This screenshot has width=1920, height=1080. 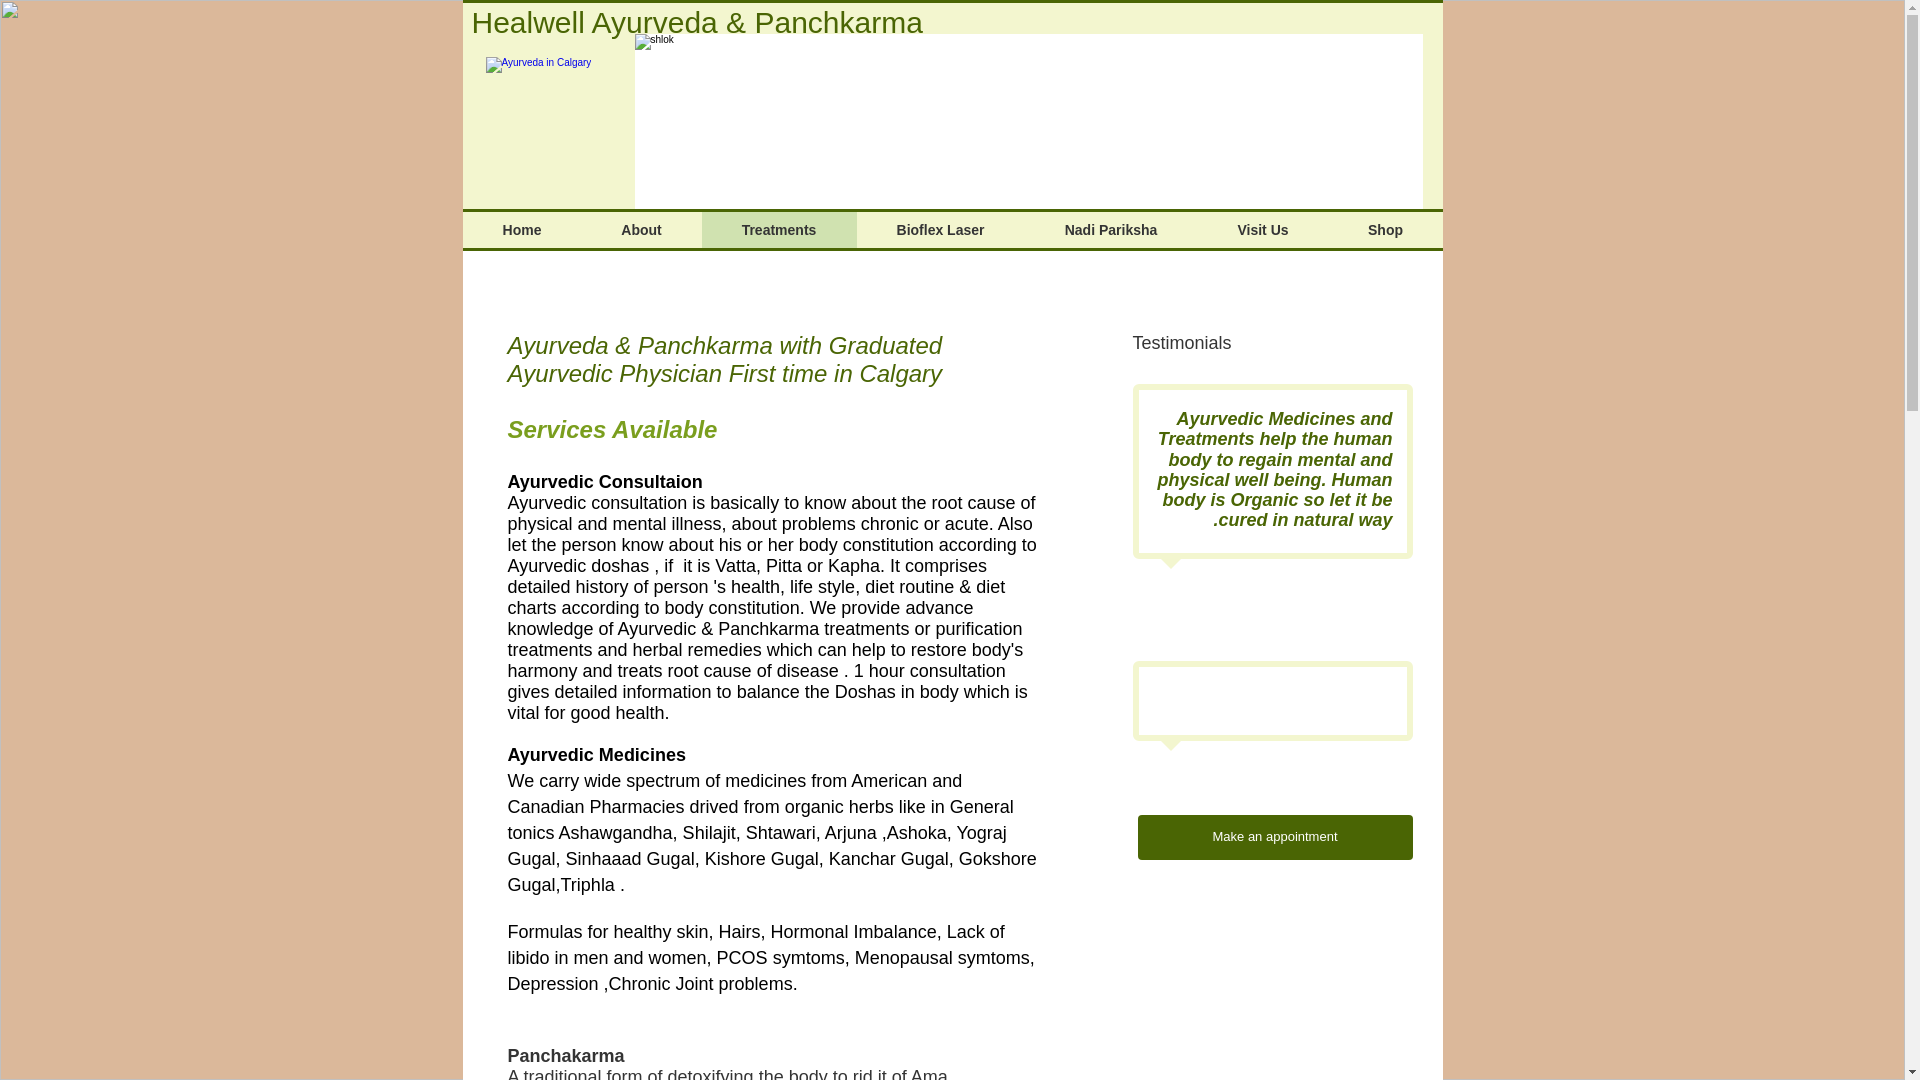 What do you see at coordinates (522, 230) in the screenshot?
I see `Home` at bounding box center [522, 230].